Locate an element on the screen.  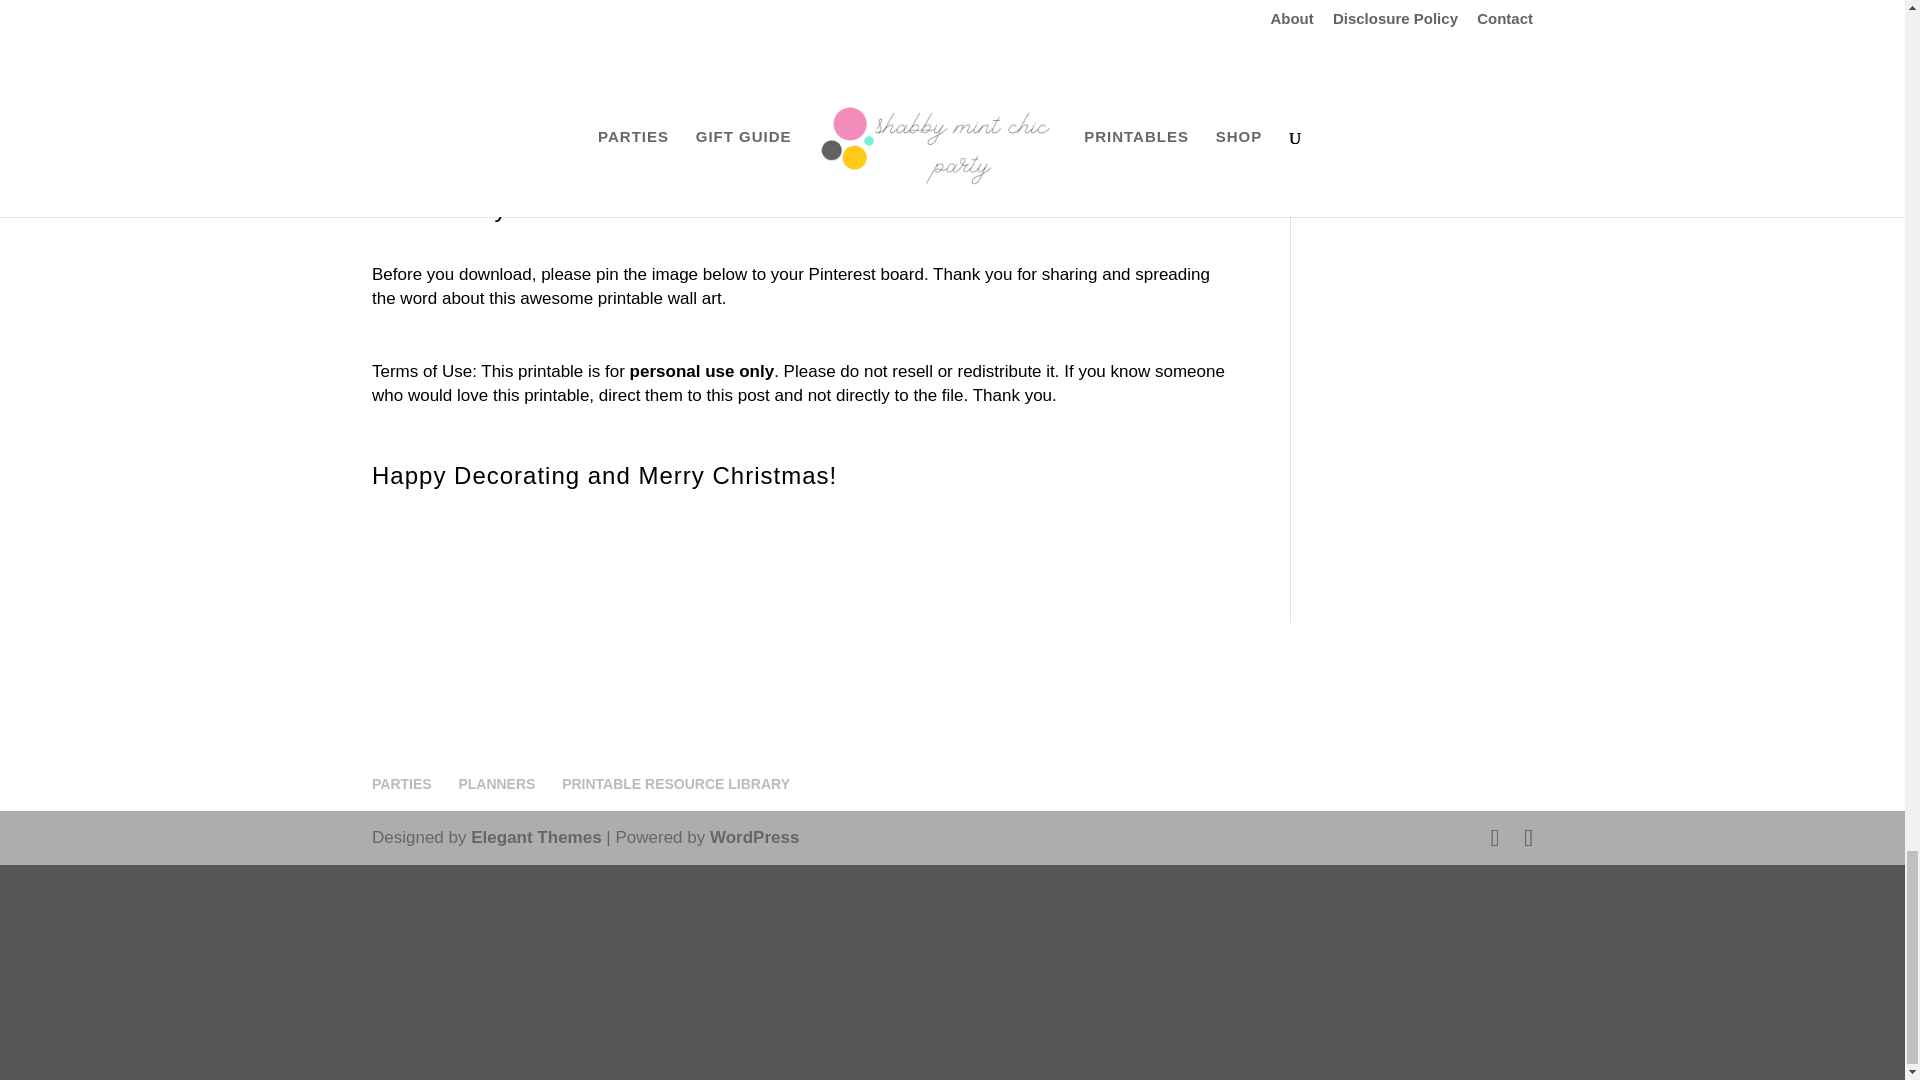
PLANNERS is located at coordinates (496, 784).